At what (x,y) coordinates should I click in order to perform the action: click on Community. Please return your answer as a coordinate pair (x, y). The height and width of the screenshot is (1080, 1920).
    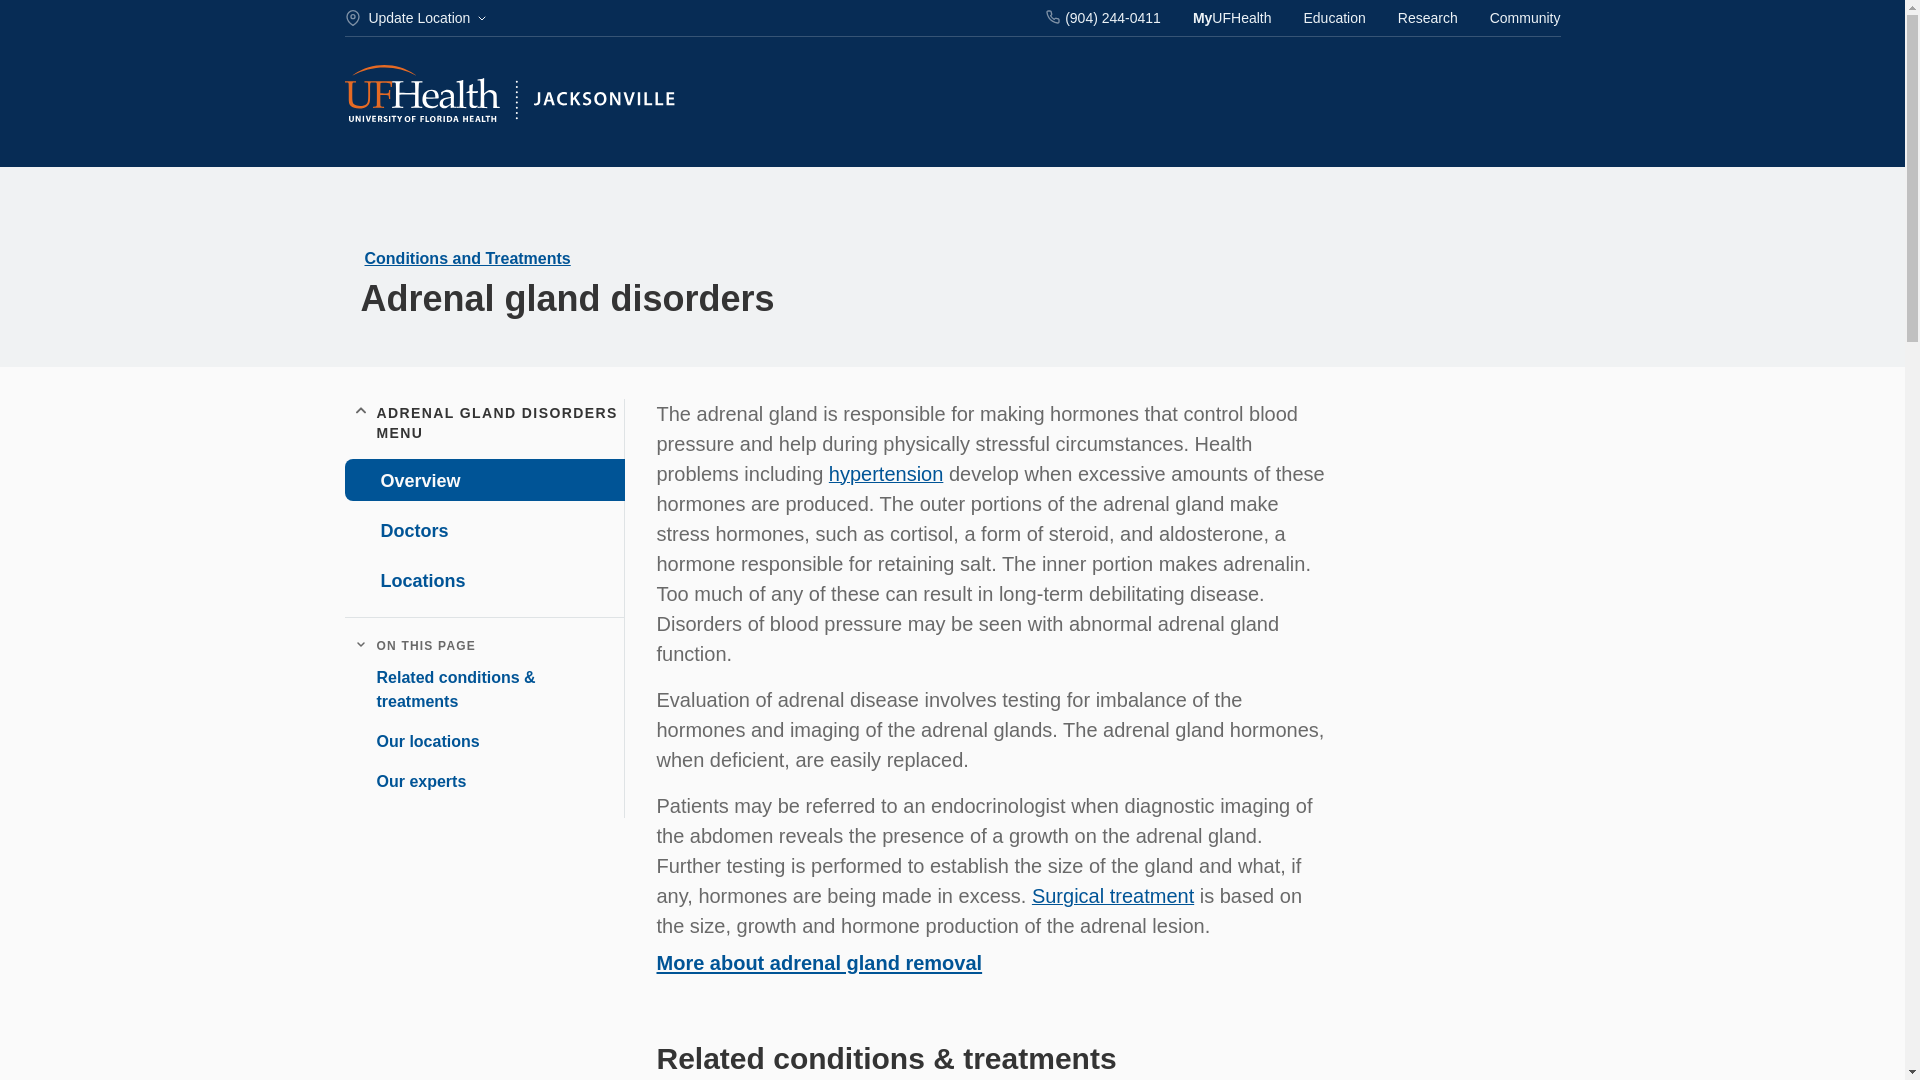
    Looking at the image, I should click on (1524, 18).